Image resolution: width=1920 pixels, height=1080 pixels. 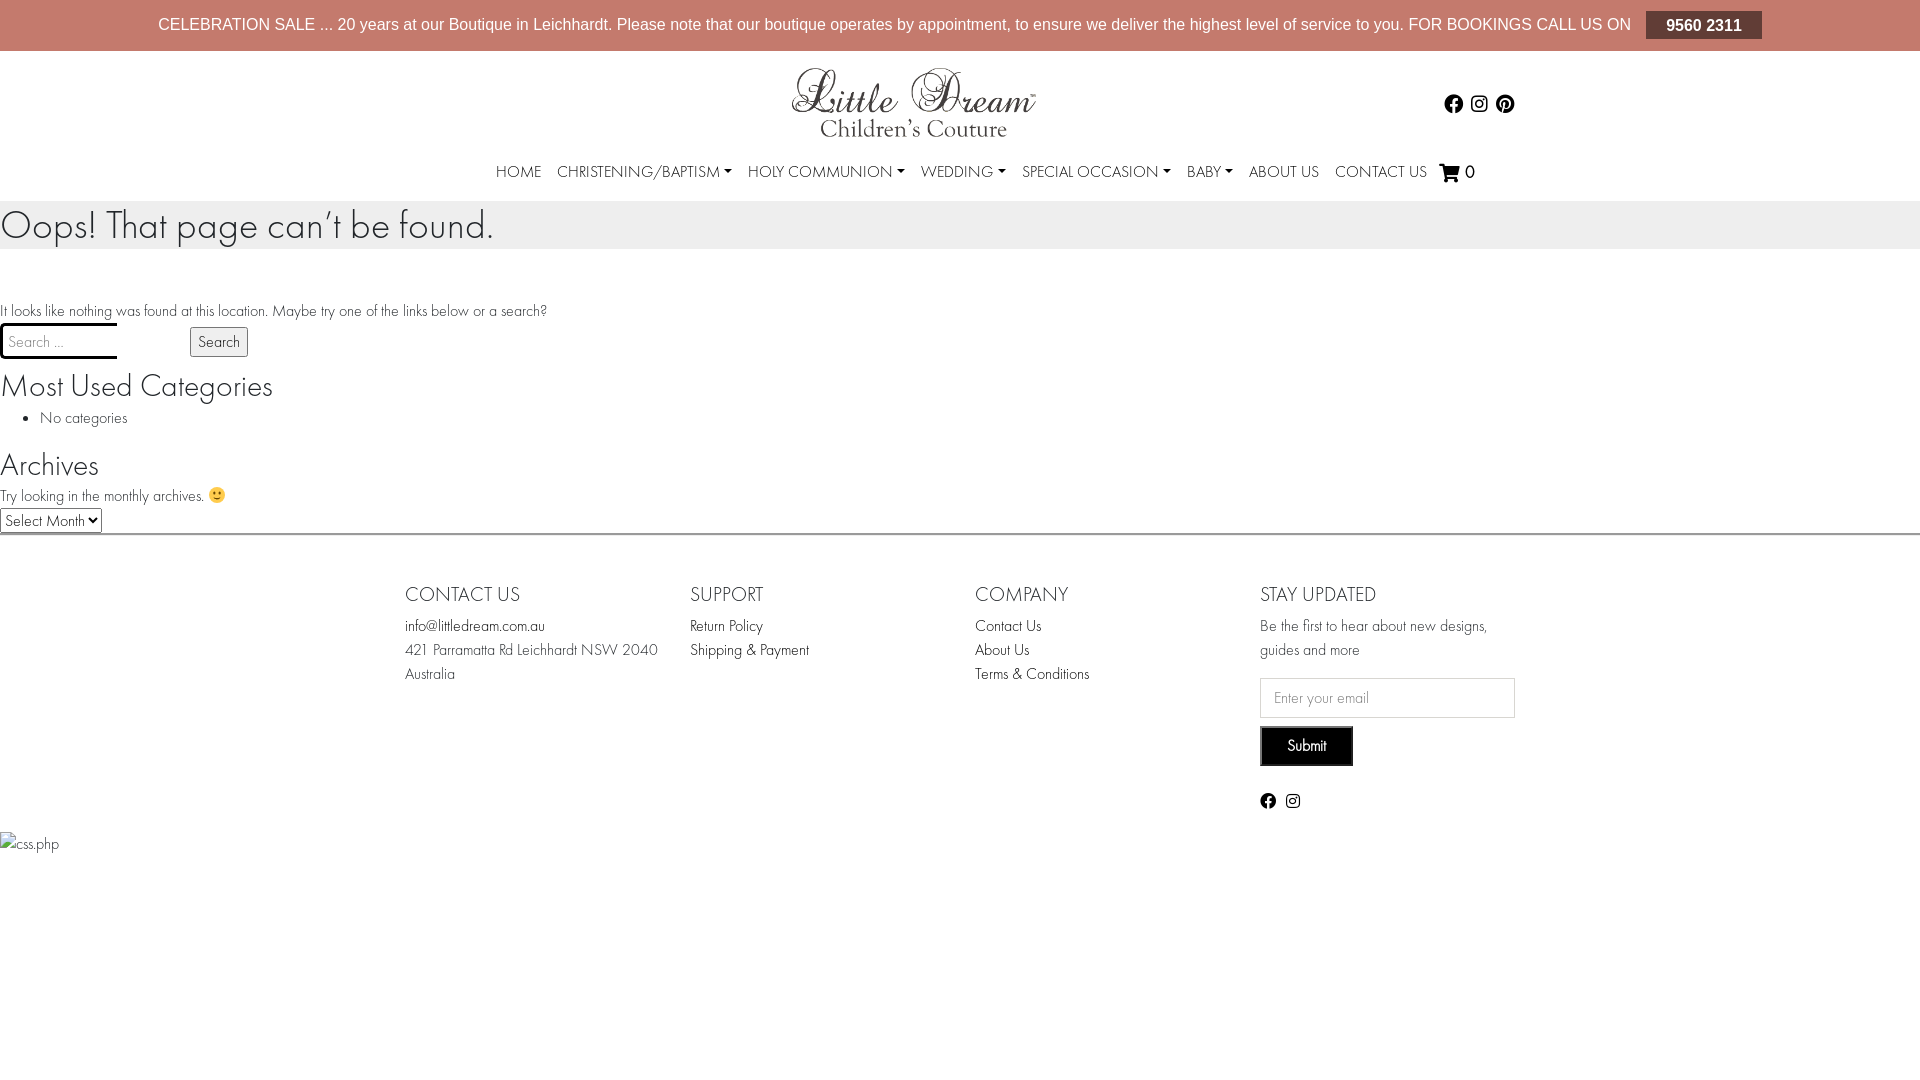 I want to click on Unisex Baby Wear, so click(x=1279, y=212).